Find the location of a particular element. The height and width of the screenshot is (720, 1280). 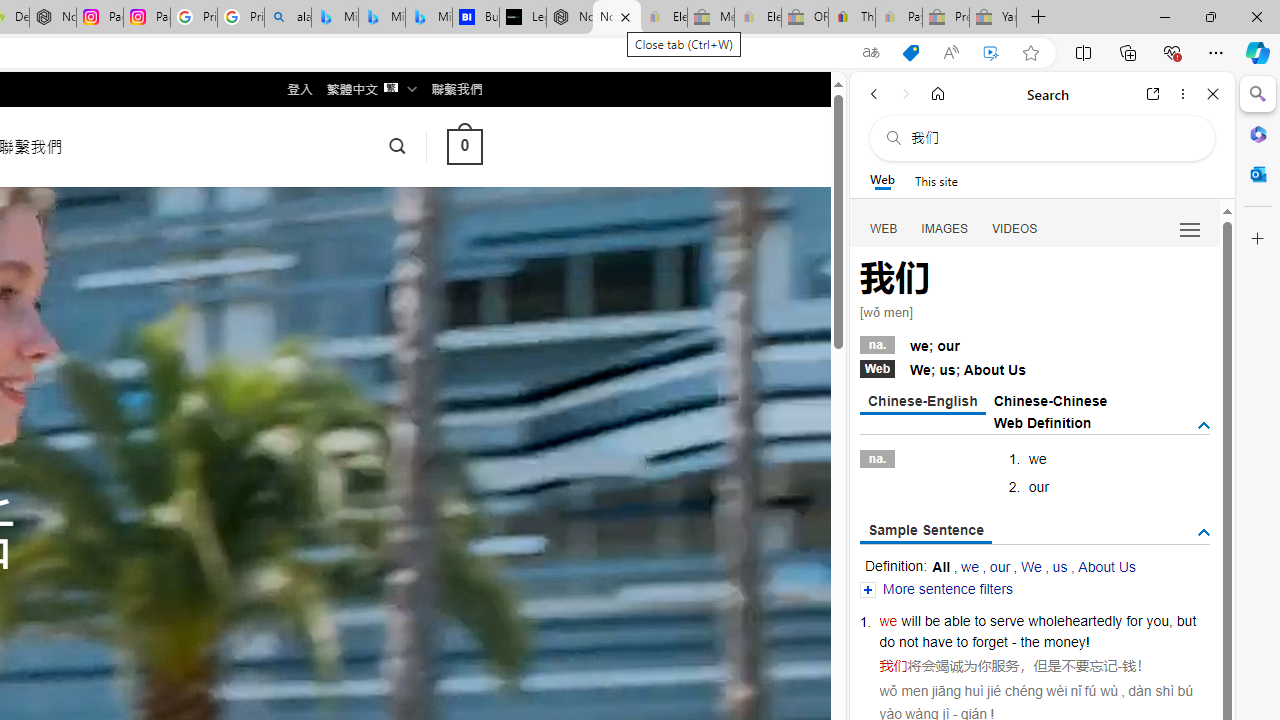

us is located at coordinates (1060, 566).